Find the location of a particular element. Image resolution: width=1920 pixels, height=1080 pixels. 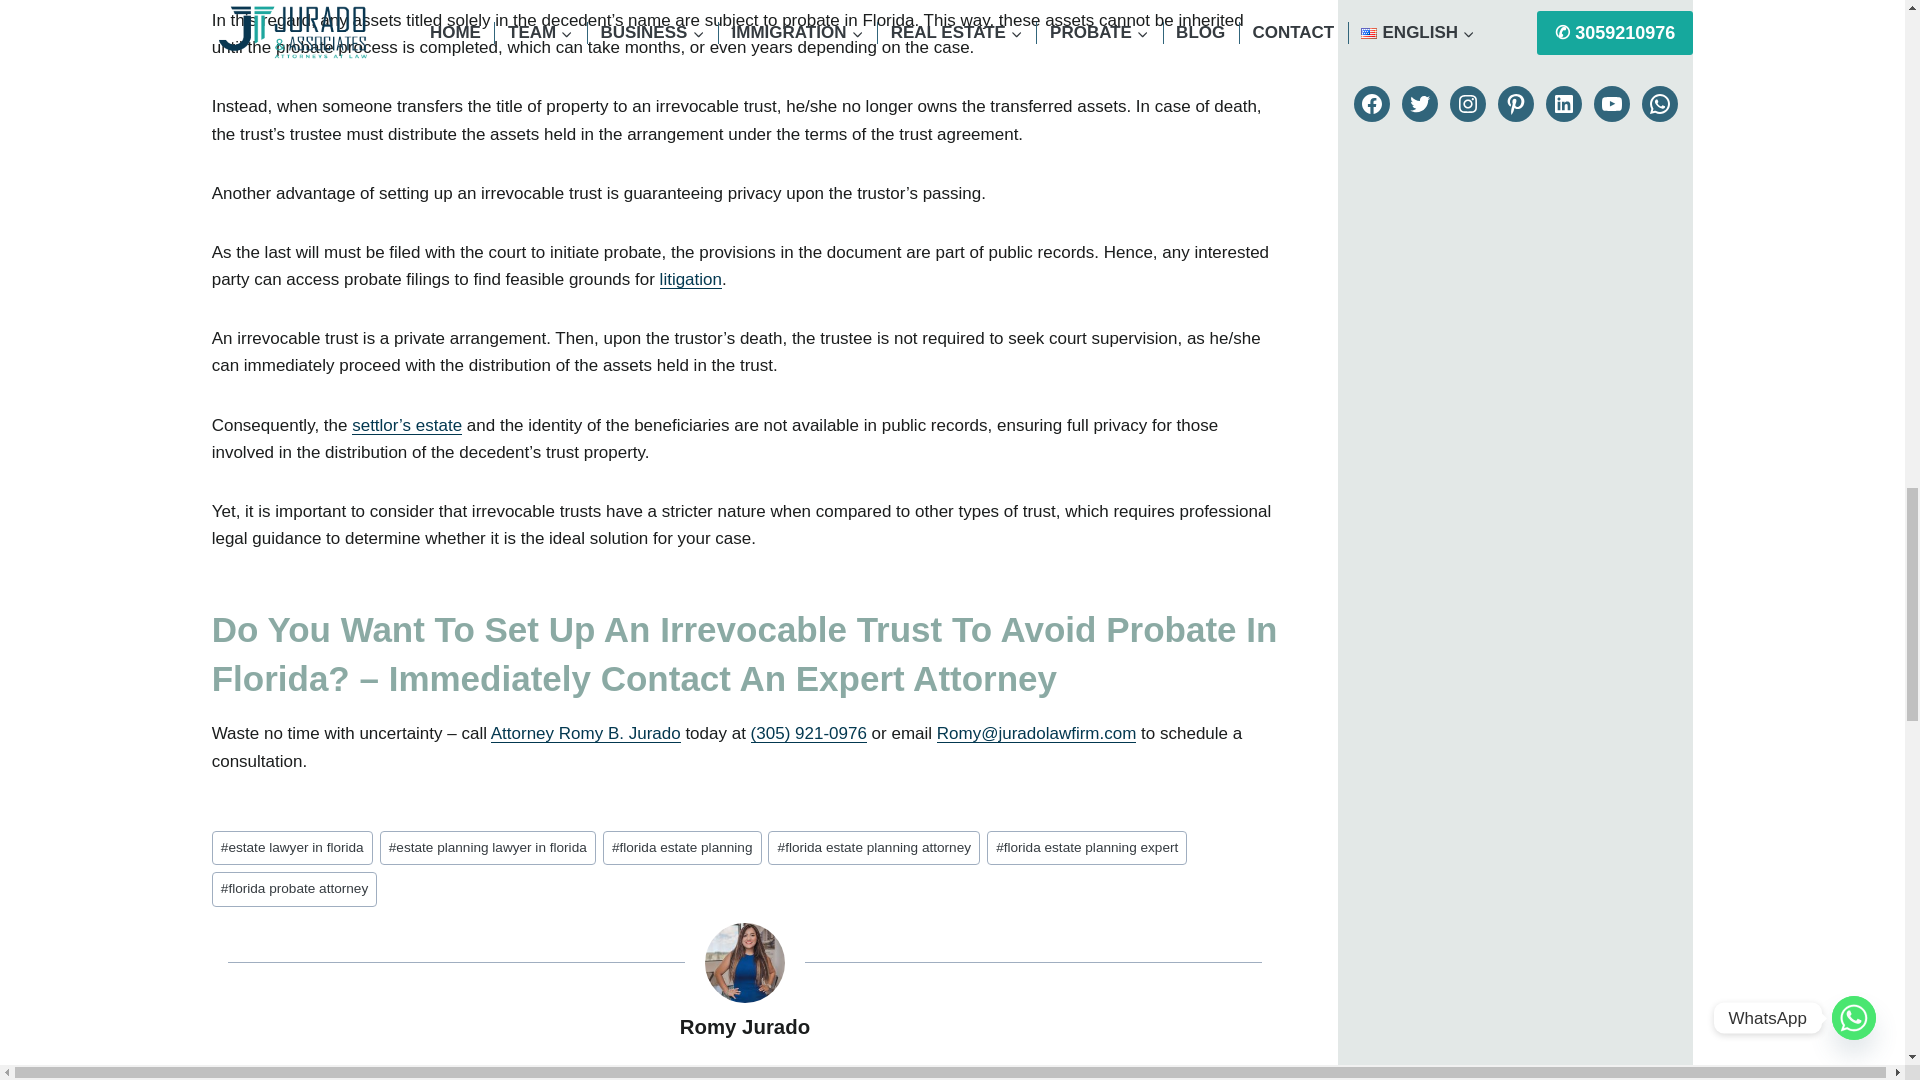

estate lawyer in florida is located at coordinates (292, 848).